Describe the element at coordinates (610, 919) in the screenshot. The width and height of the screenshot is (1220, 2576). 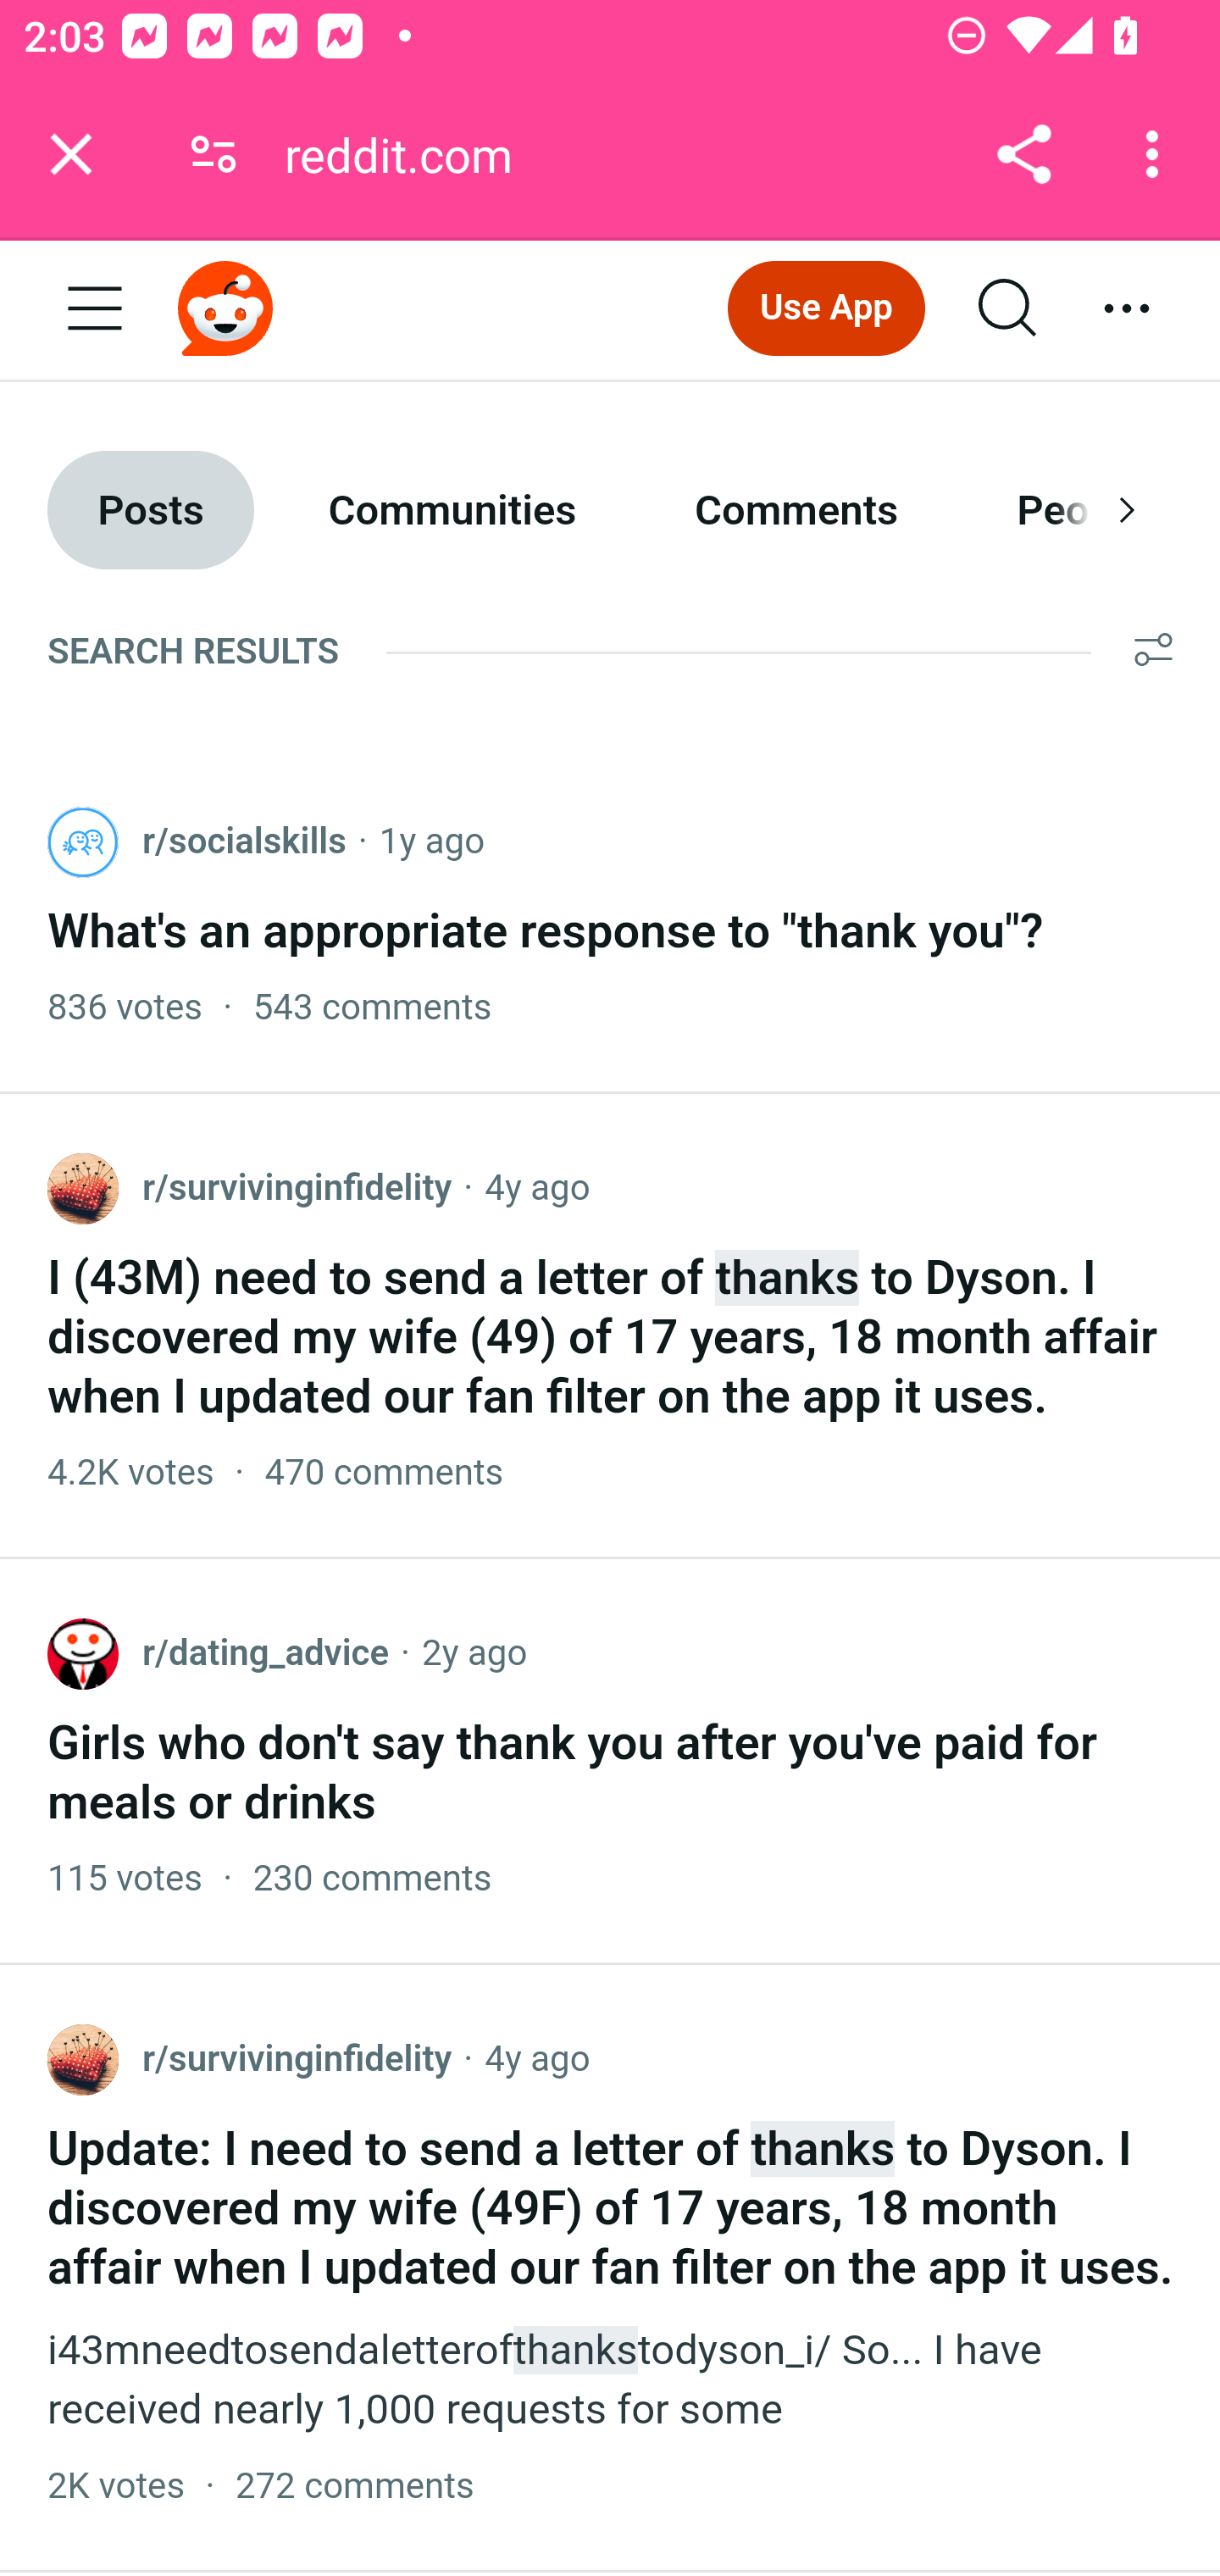
I see `What's an appropriate response to "thank you"?` at that location.